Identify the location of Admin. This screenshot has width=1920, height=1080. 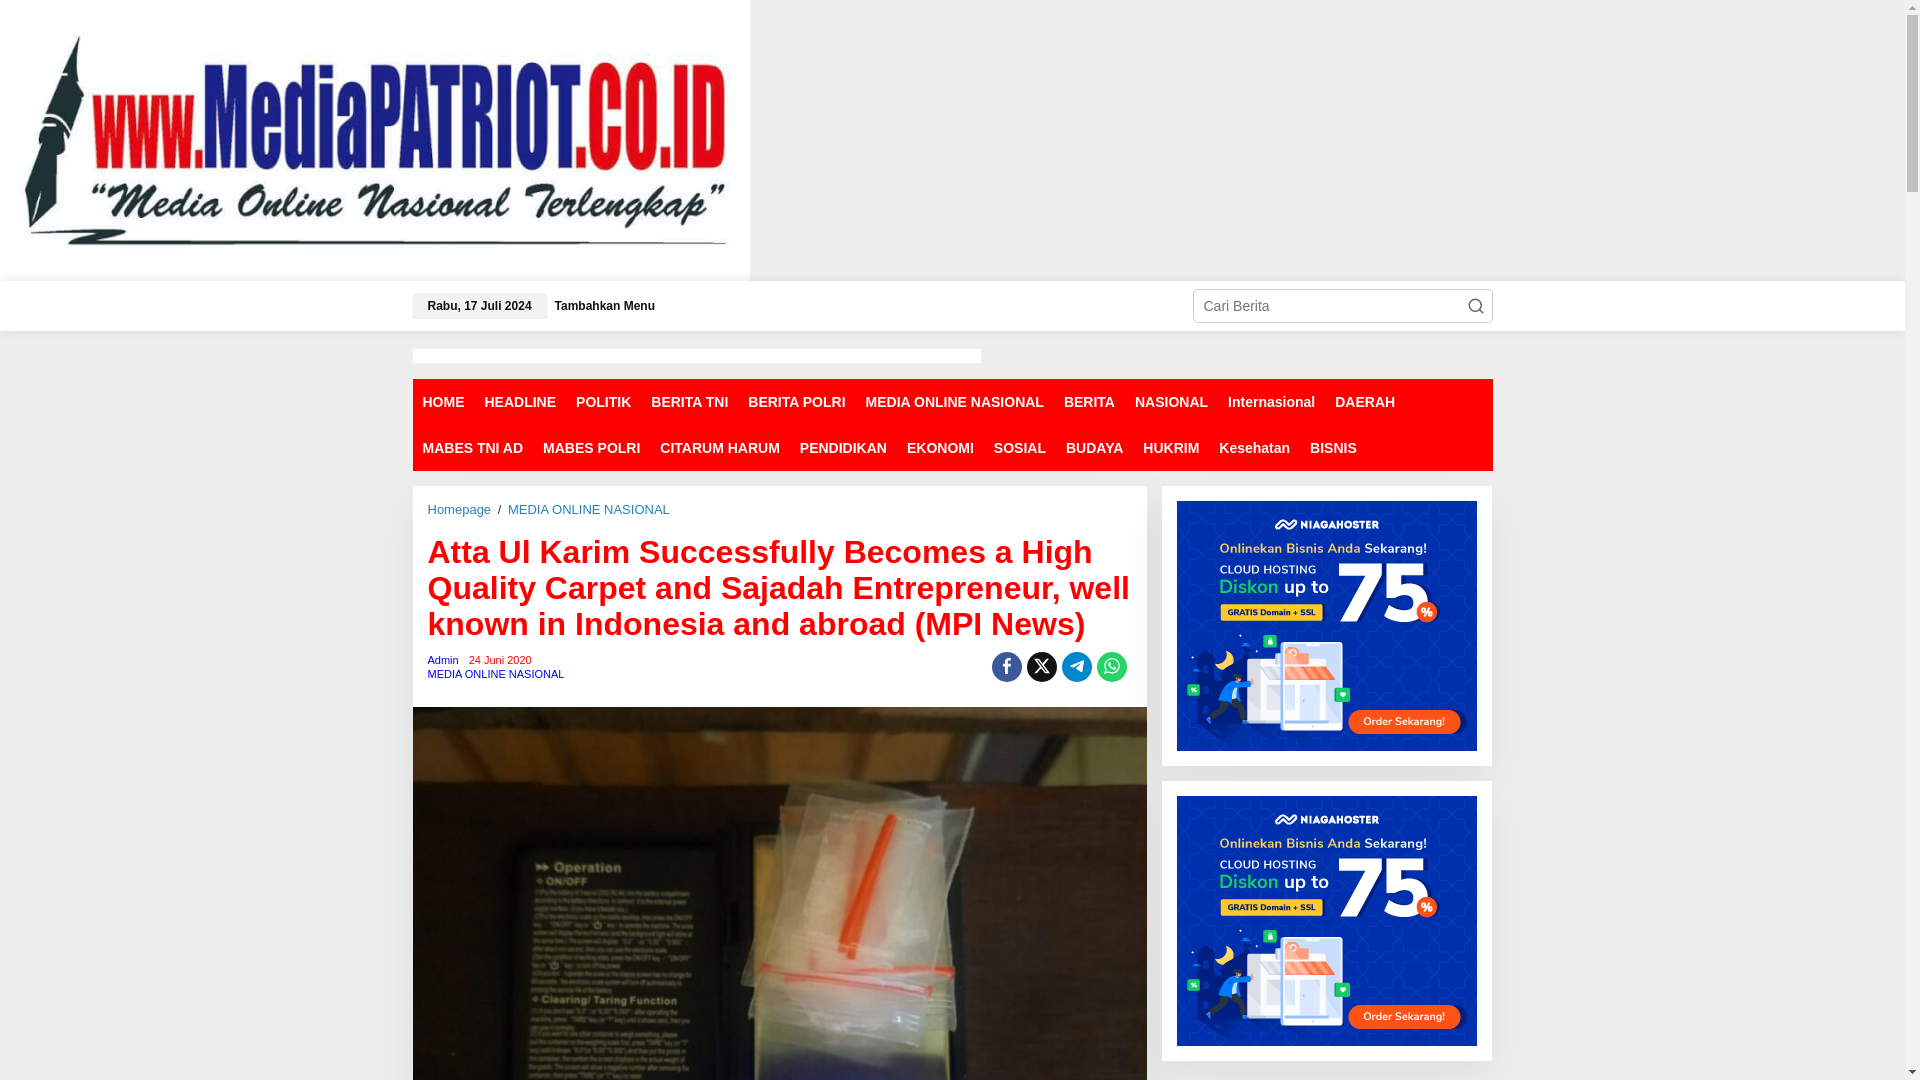
(443, 660).